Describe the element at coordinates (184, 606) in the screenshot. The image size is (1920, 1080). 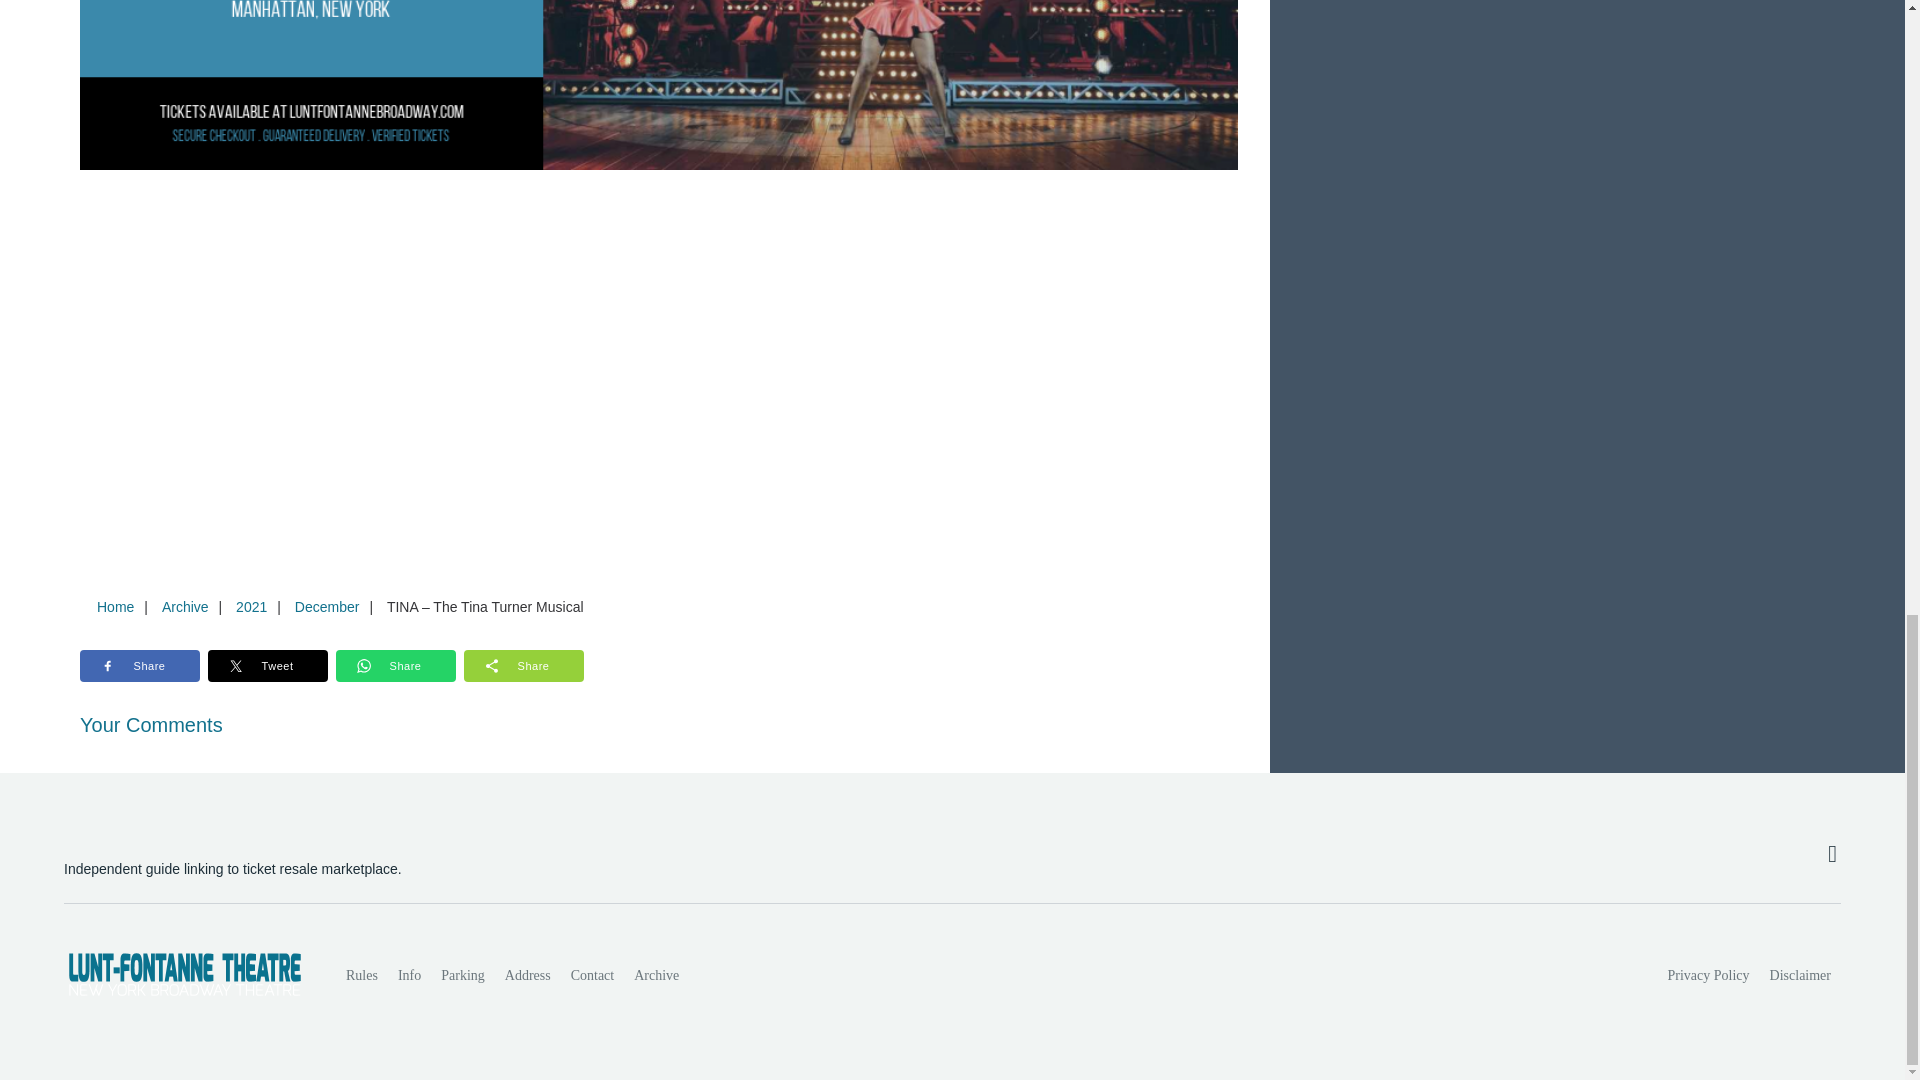
I see `Archive` at that location.